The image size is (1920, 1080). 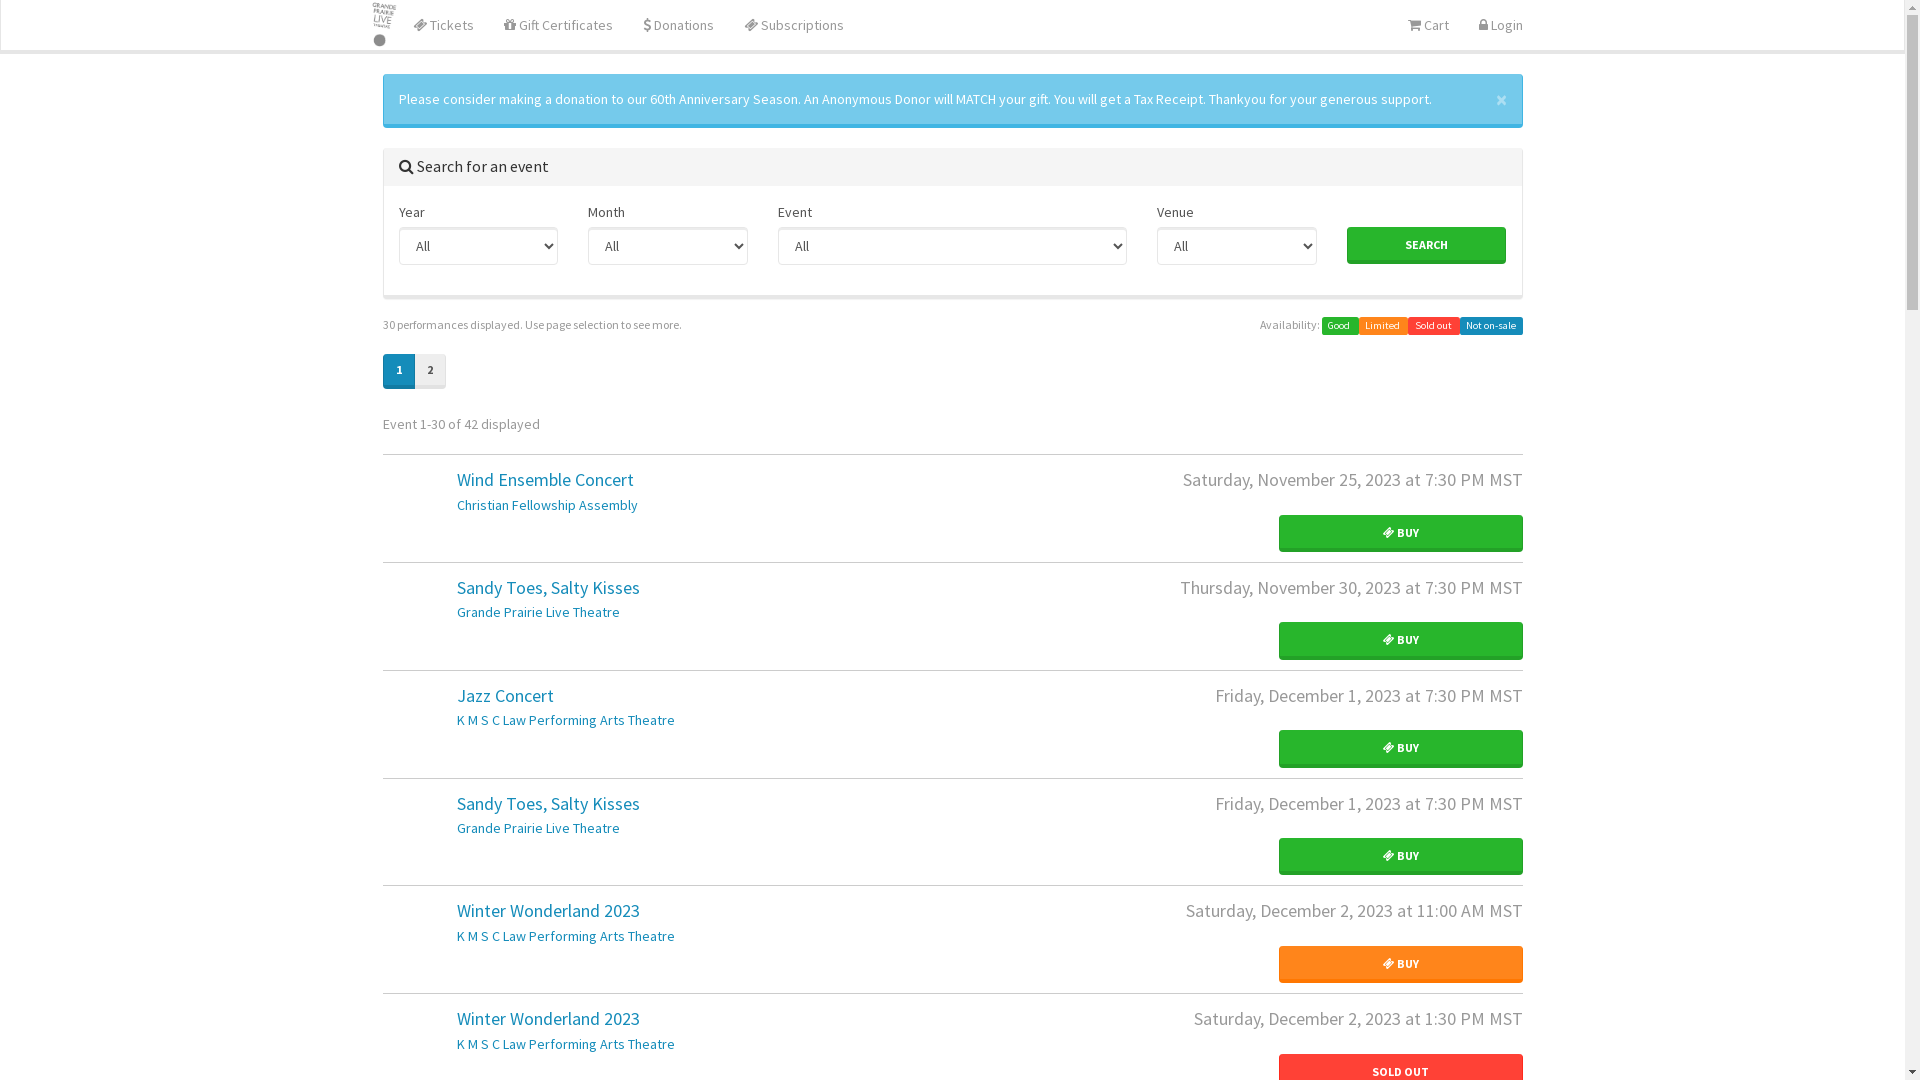 I want to click on BUY, so click(x=1400, y=856).